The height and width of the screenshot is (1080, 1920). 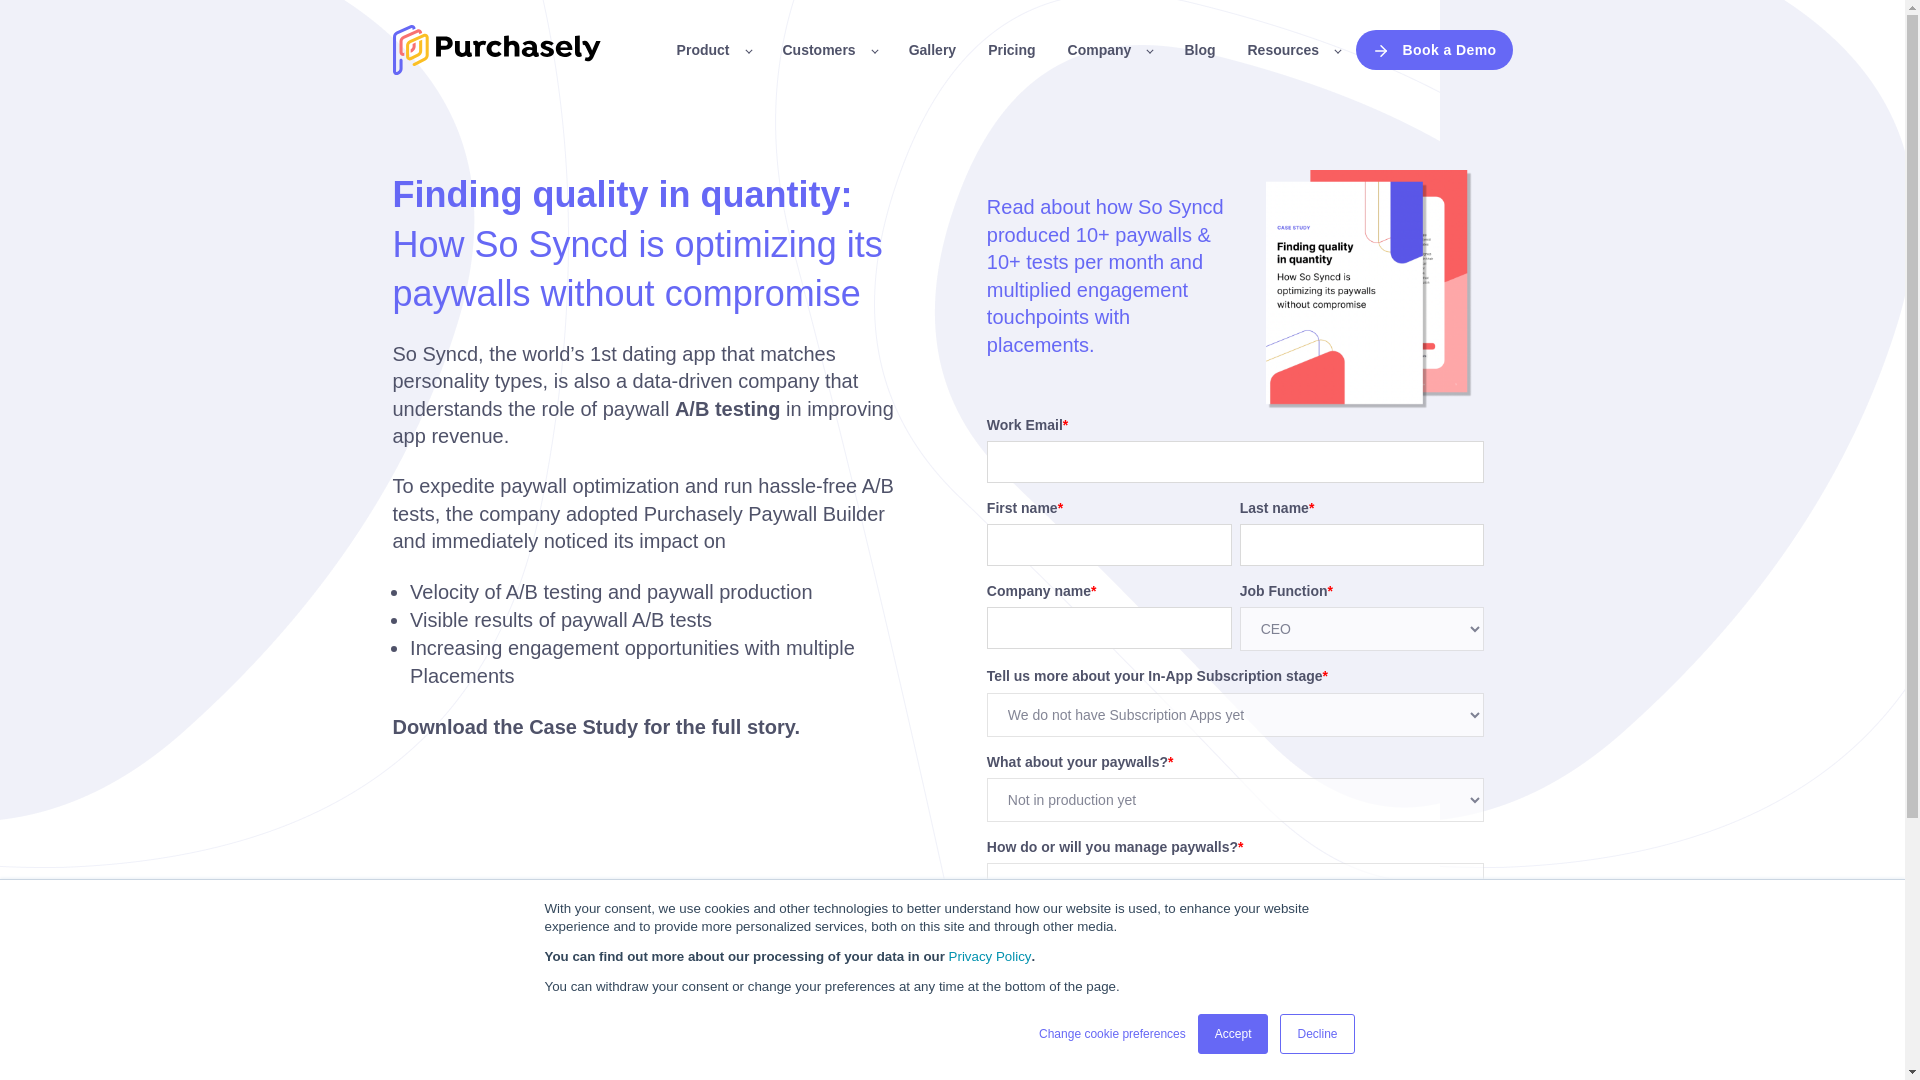 I want to click on Download, so click(x=1040, y=1072).